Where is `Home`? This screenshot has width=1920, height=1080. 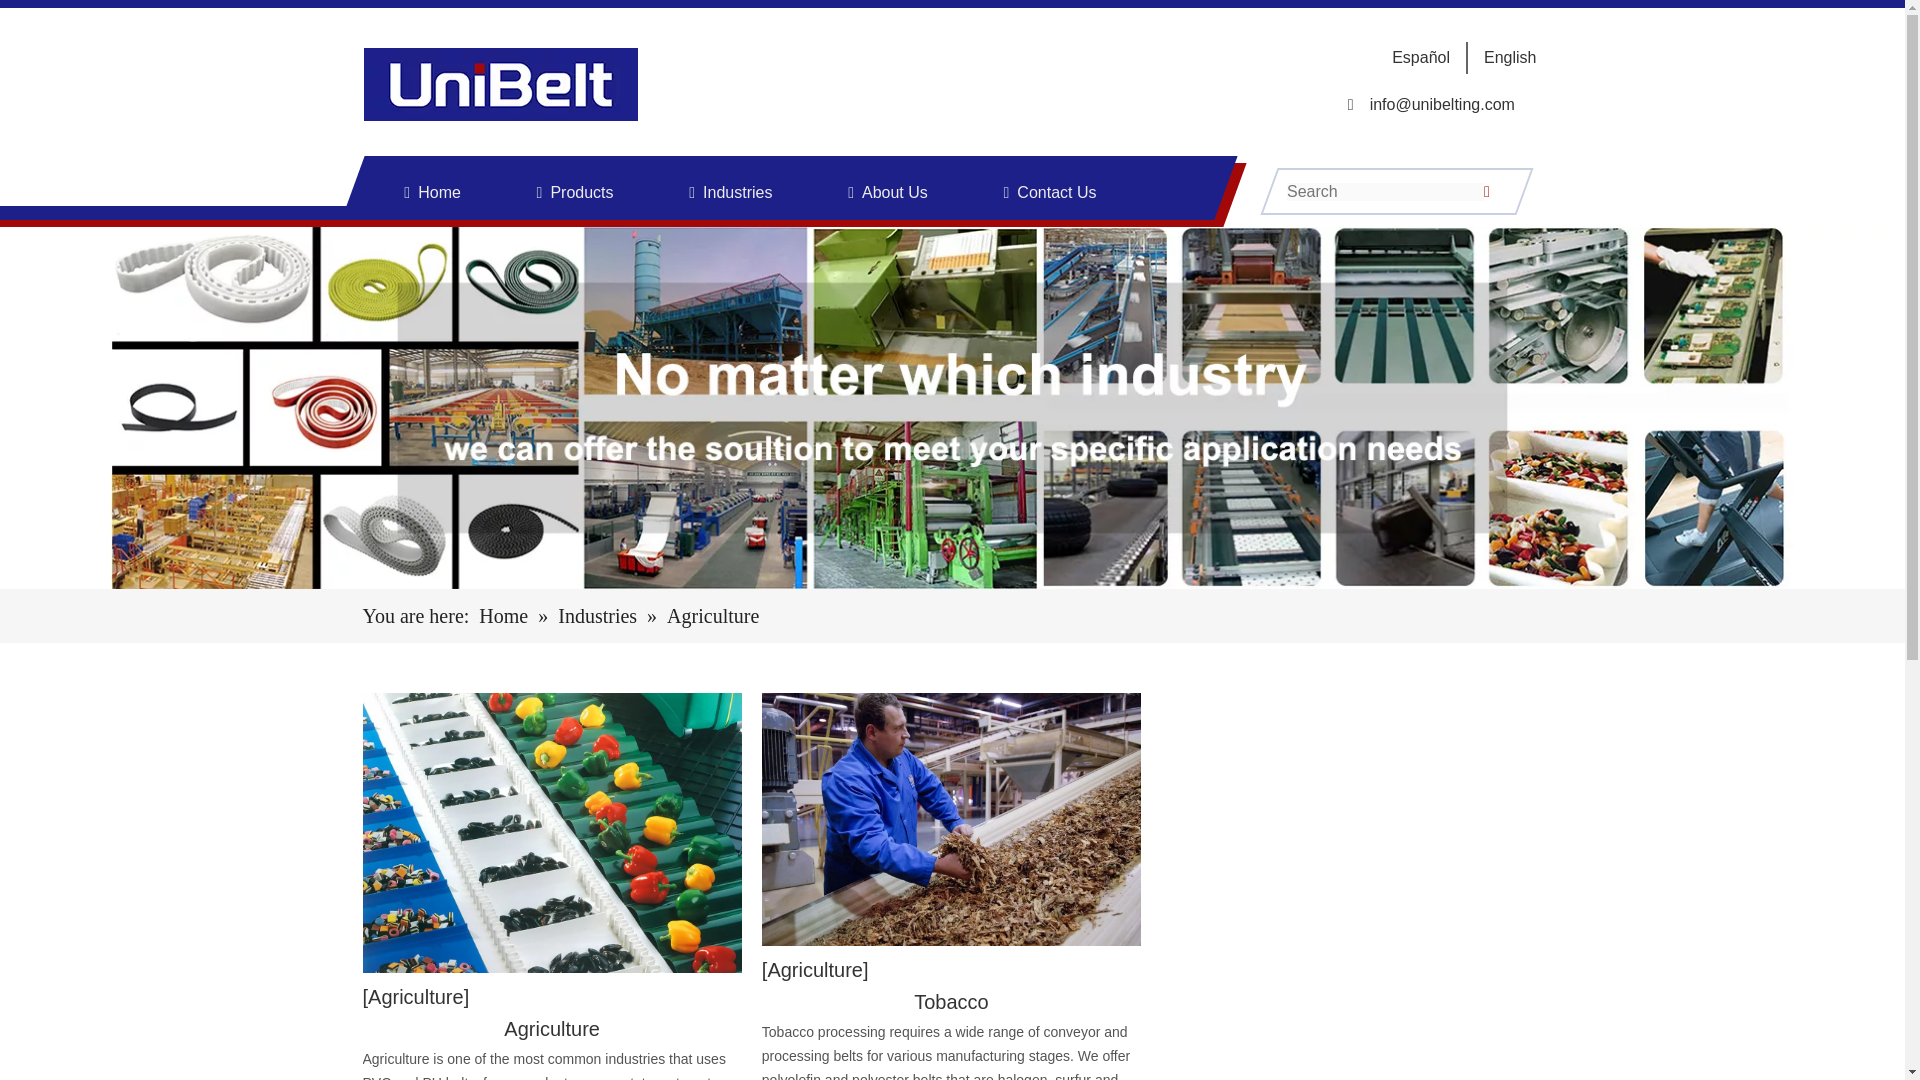
Home is located at coordinates (506, 616).